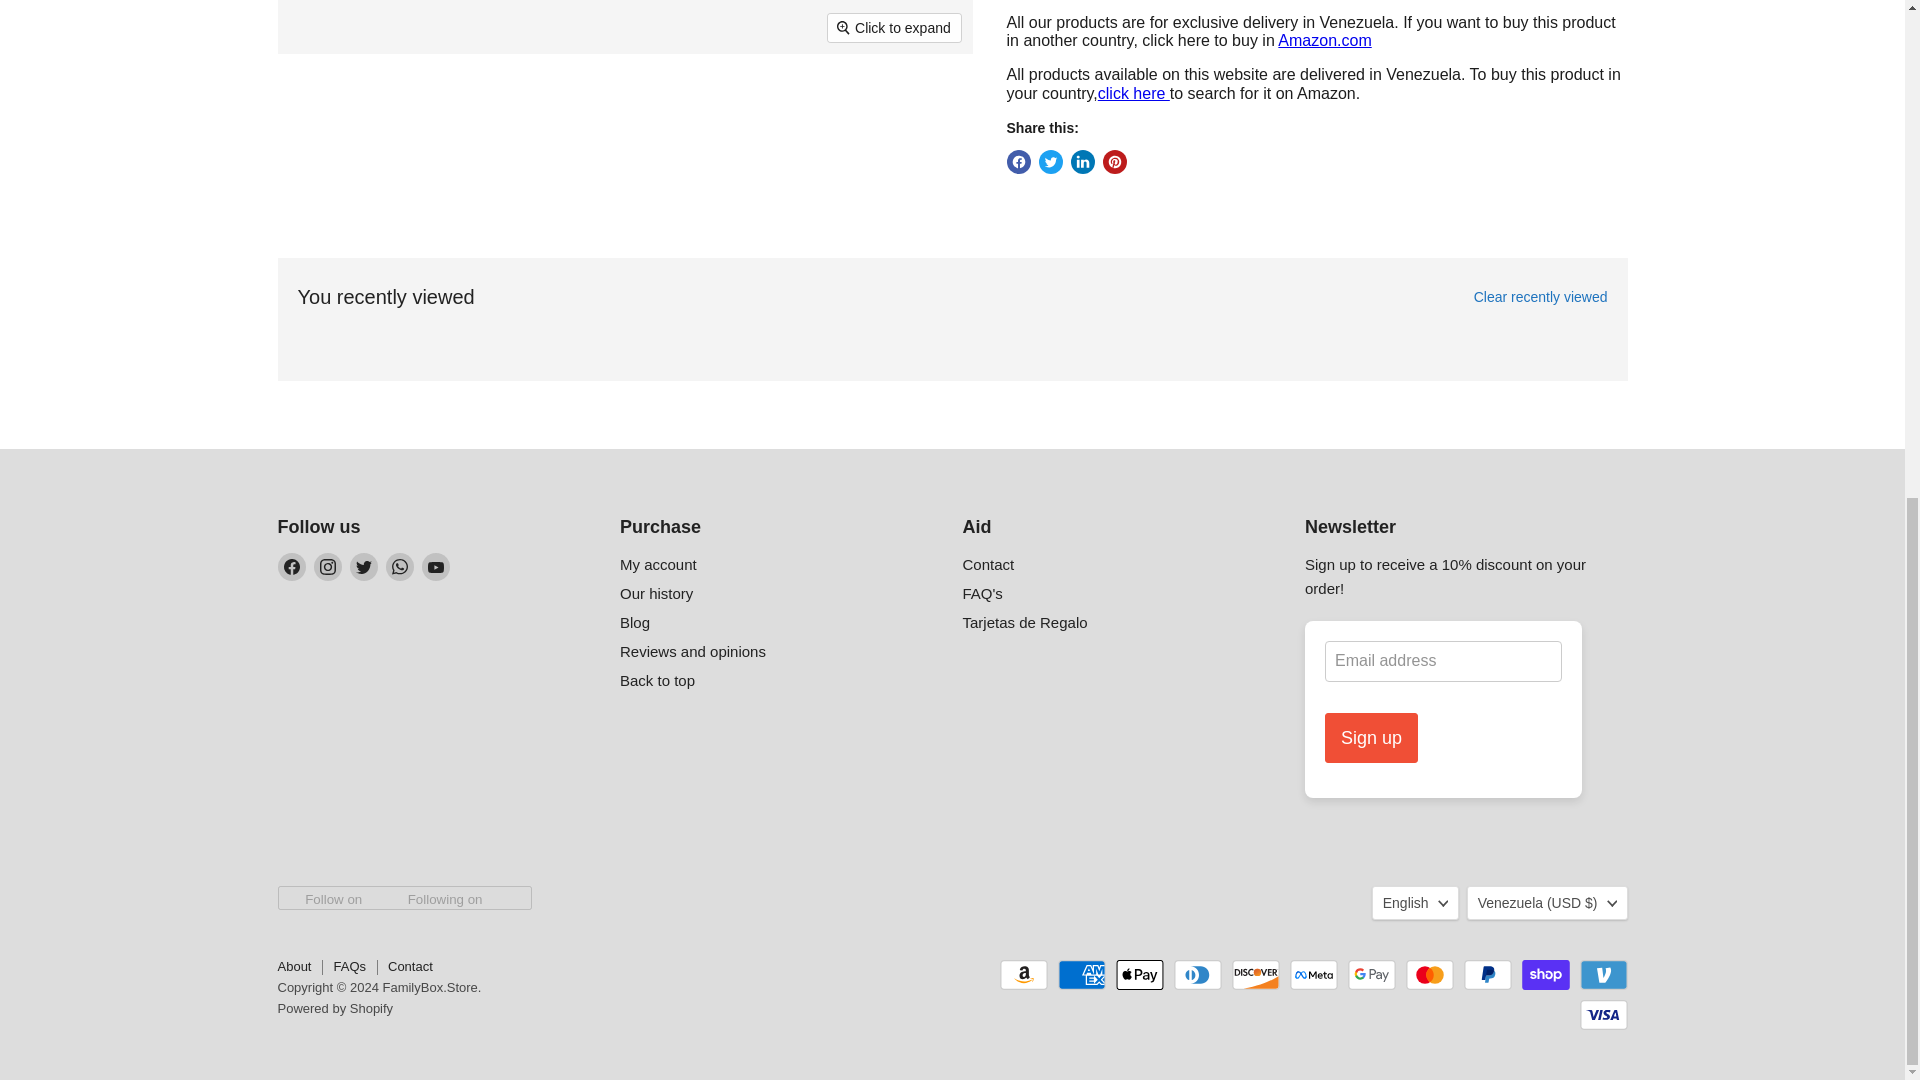 This screenshot has width=1920, height=1080. What do you see at coordinates (400, 566) in the screenshot?
I see `WhatsApp` at bounding box center [400, 566].